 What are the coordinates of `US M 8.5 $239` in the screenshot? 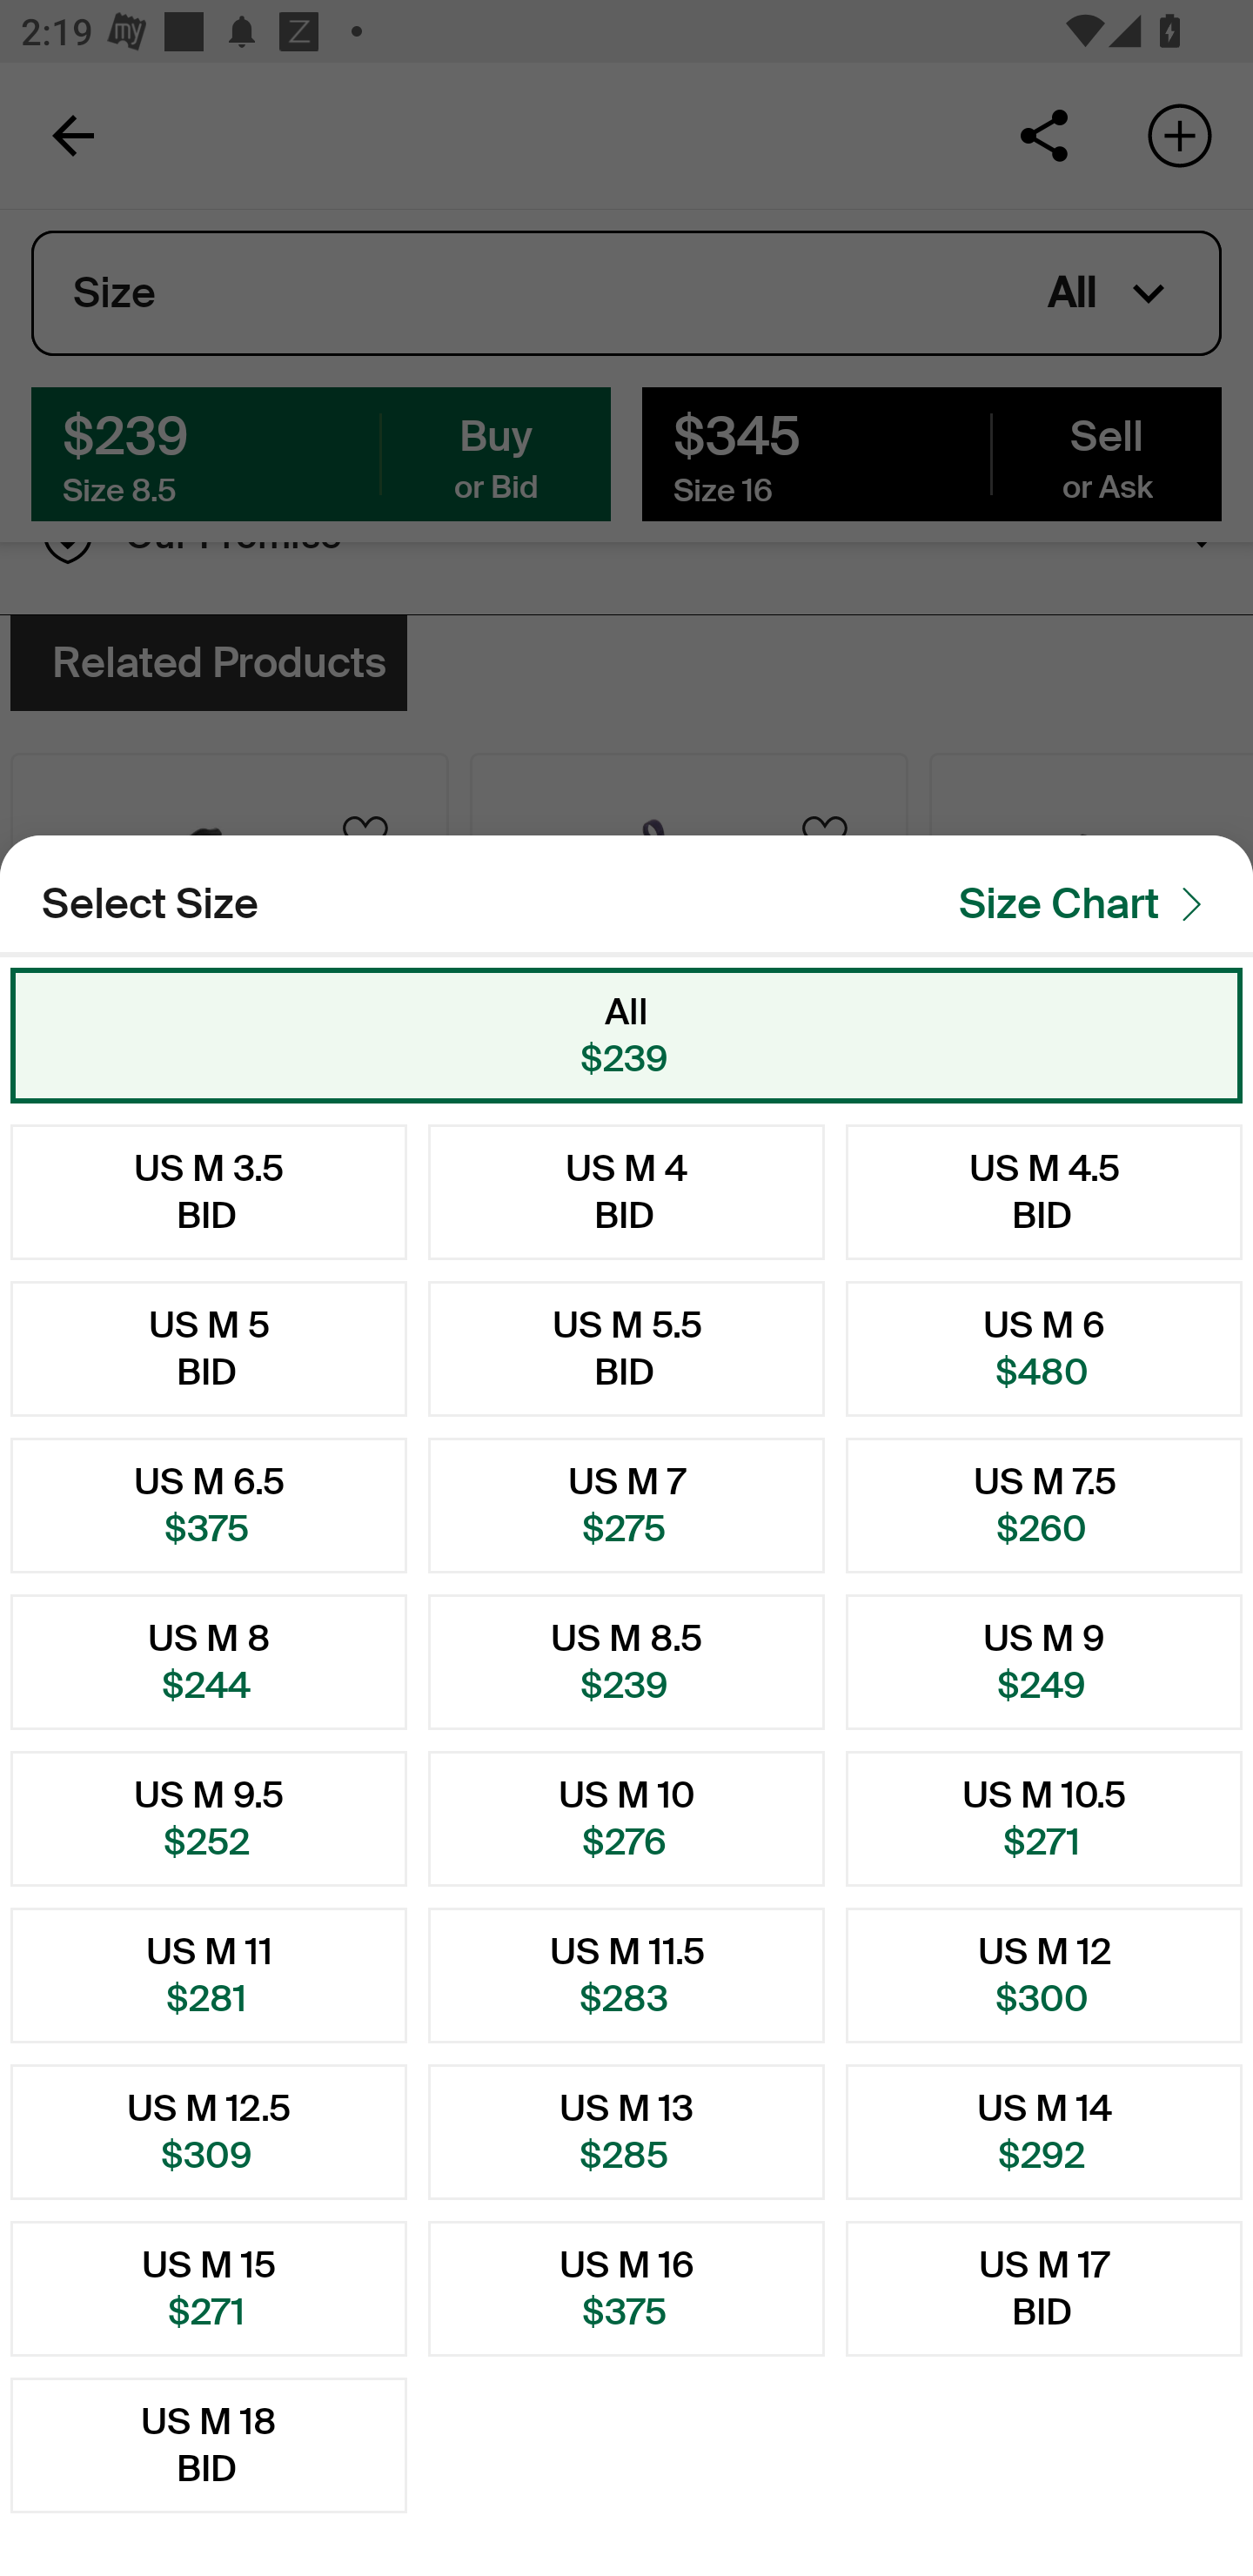 It's located at (626, 1662).